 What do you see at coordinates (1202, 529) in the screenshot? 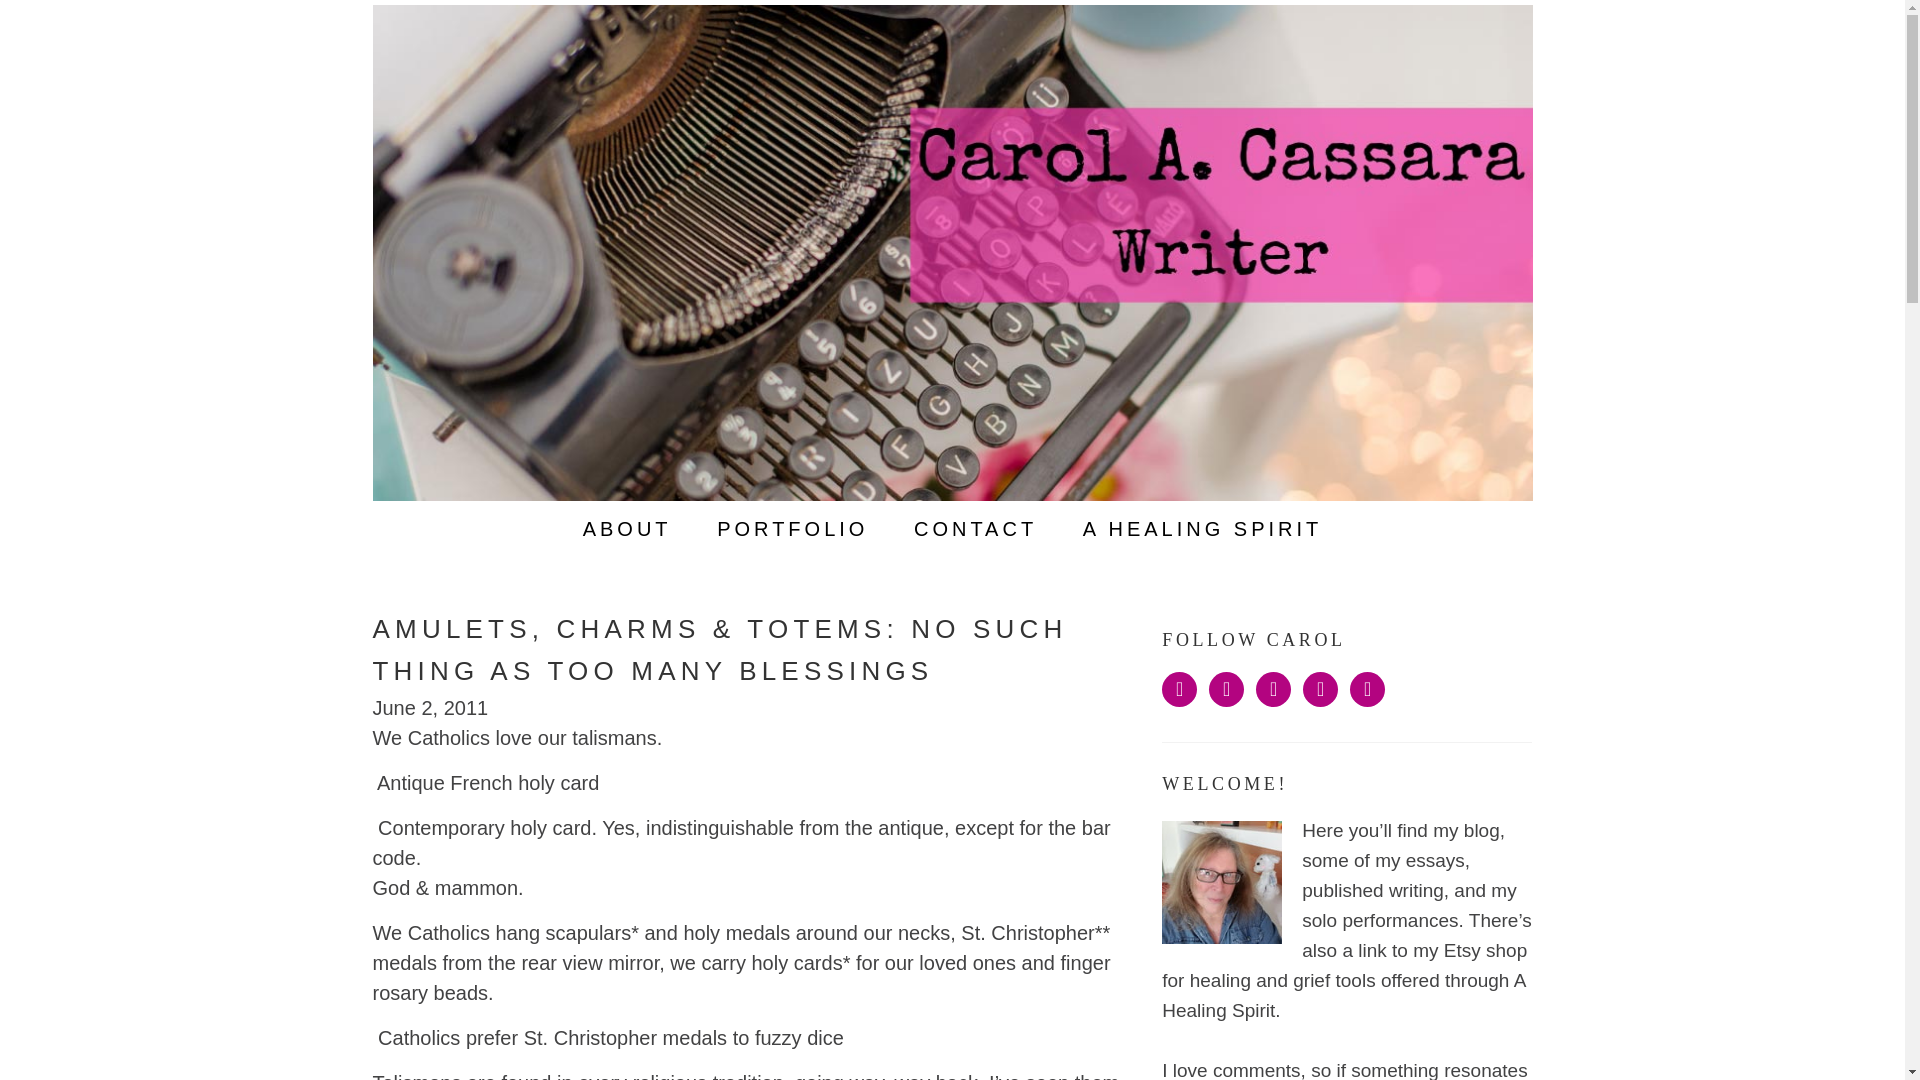
I see `A HEALING SPIRIT` at bounding box center [1202, 529].